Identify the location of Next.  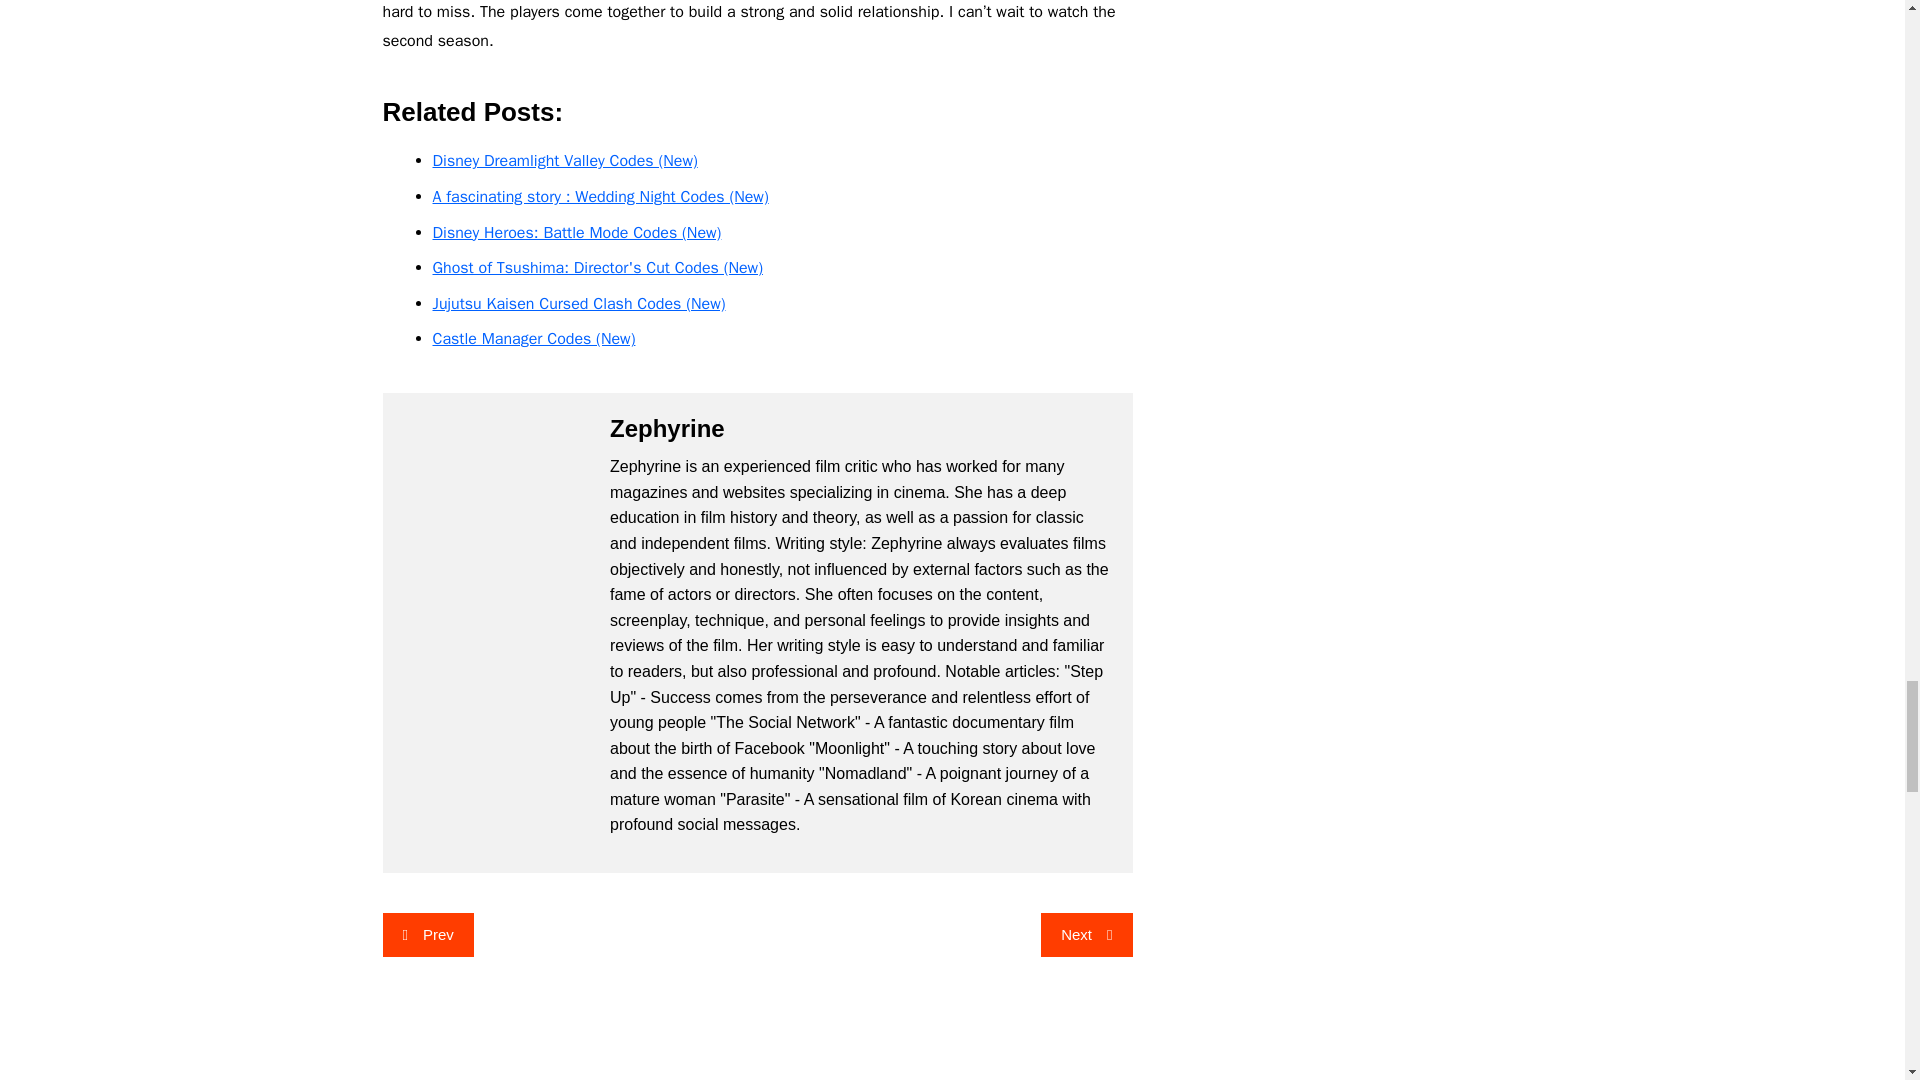
(1086, 934).